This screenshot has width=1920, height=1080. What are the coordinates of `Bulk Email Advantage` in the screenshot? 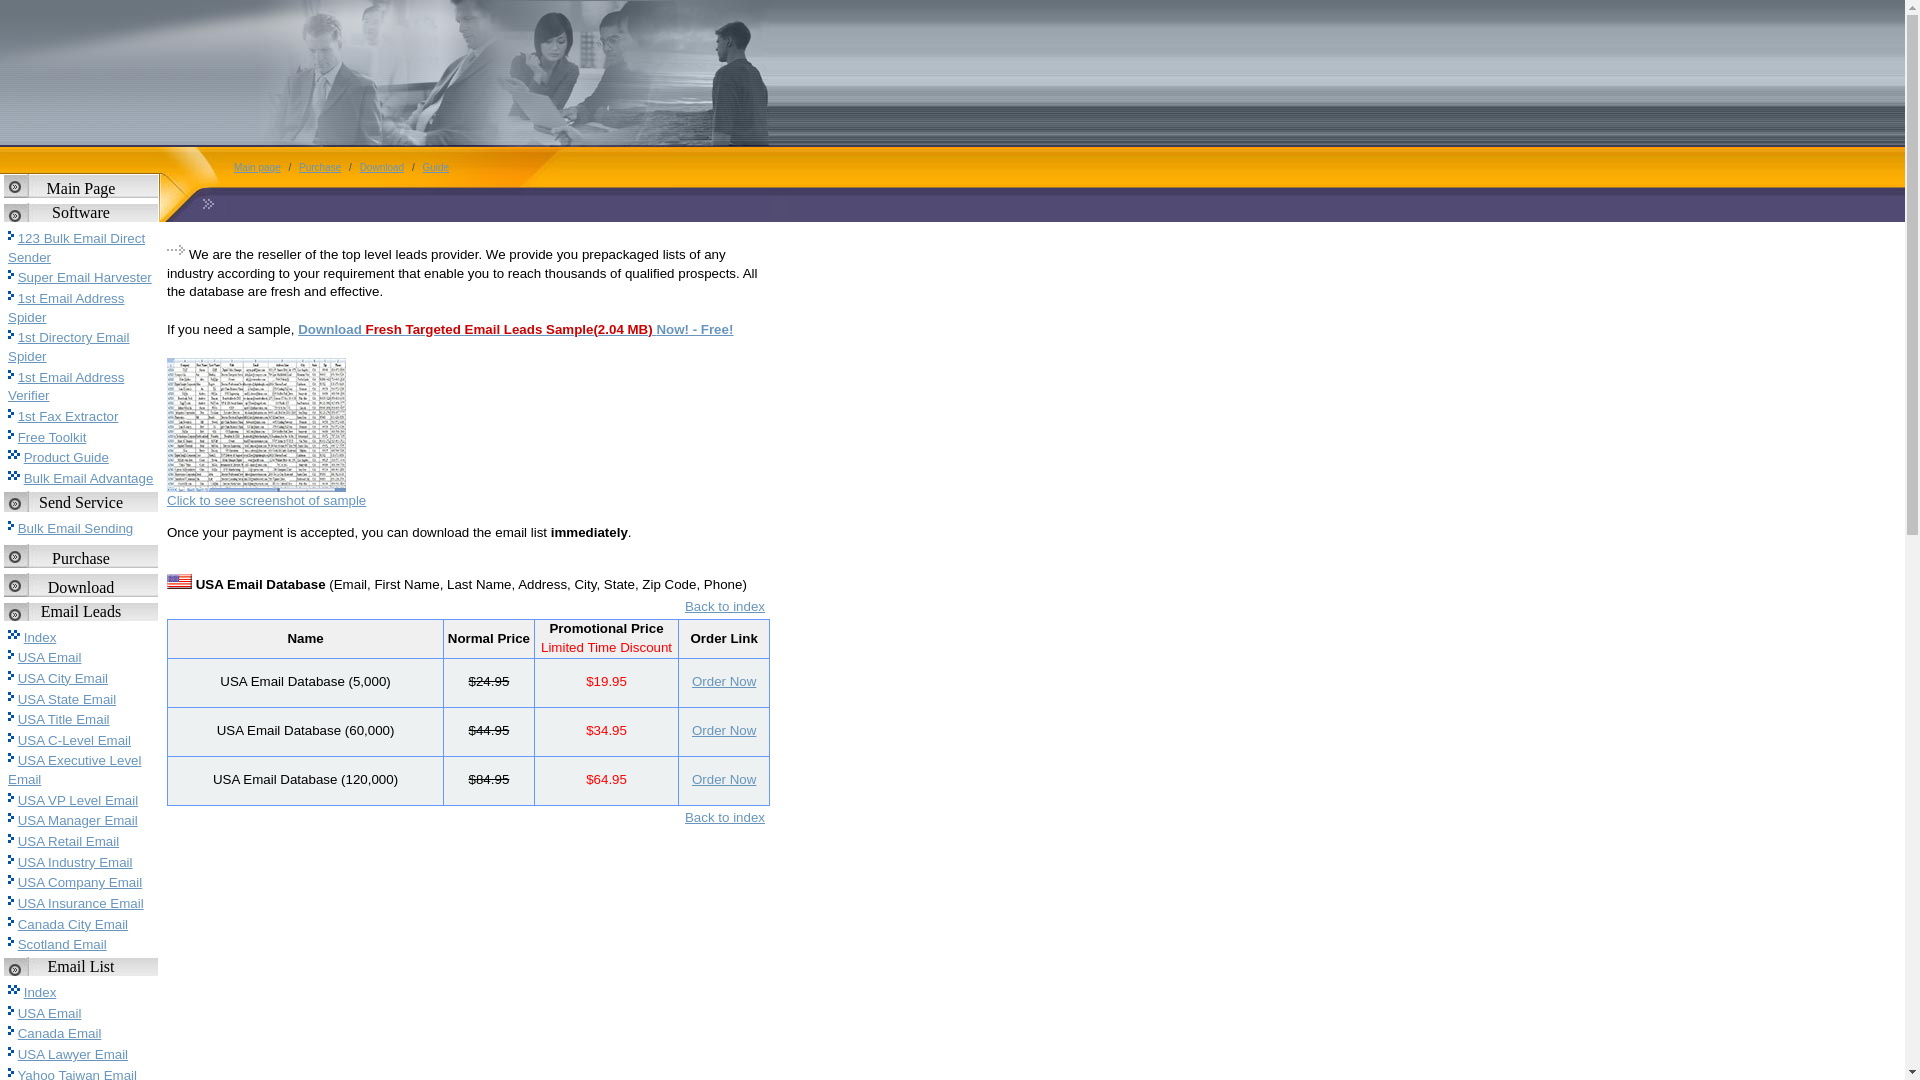 It's located at (89, 478).